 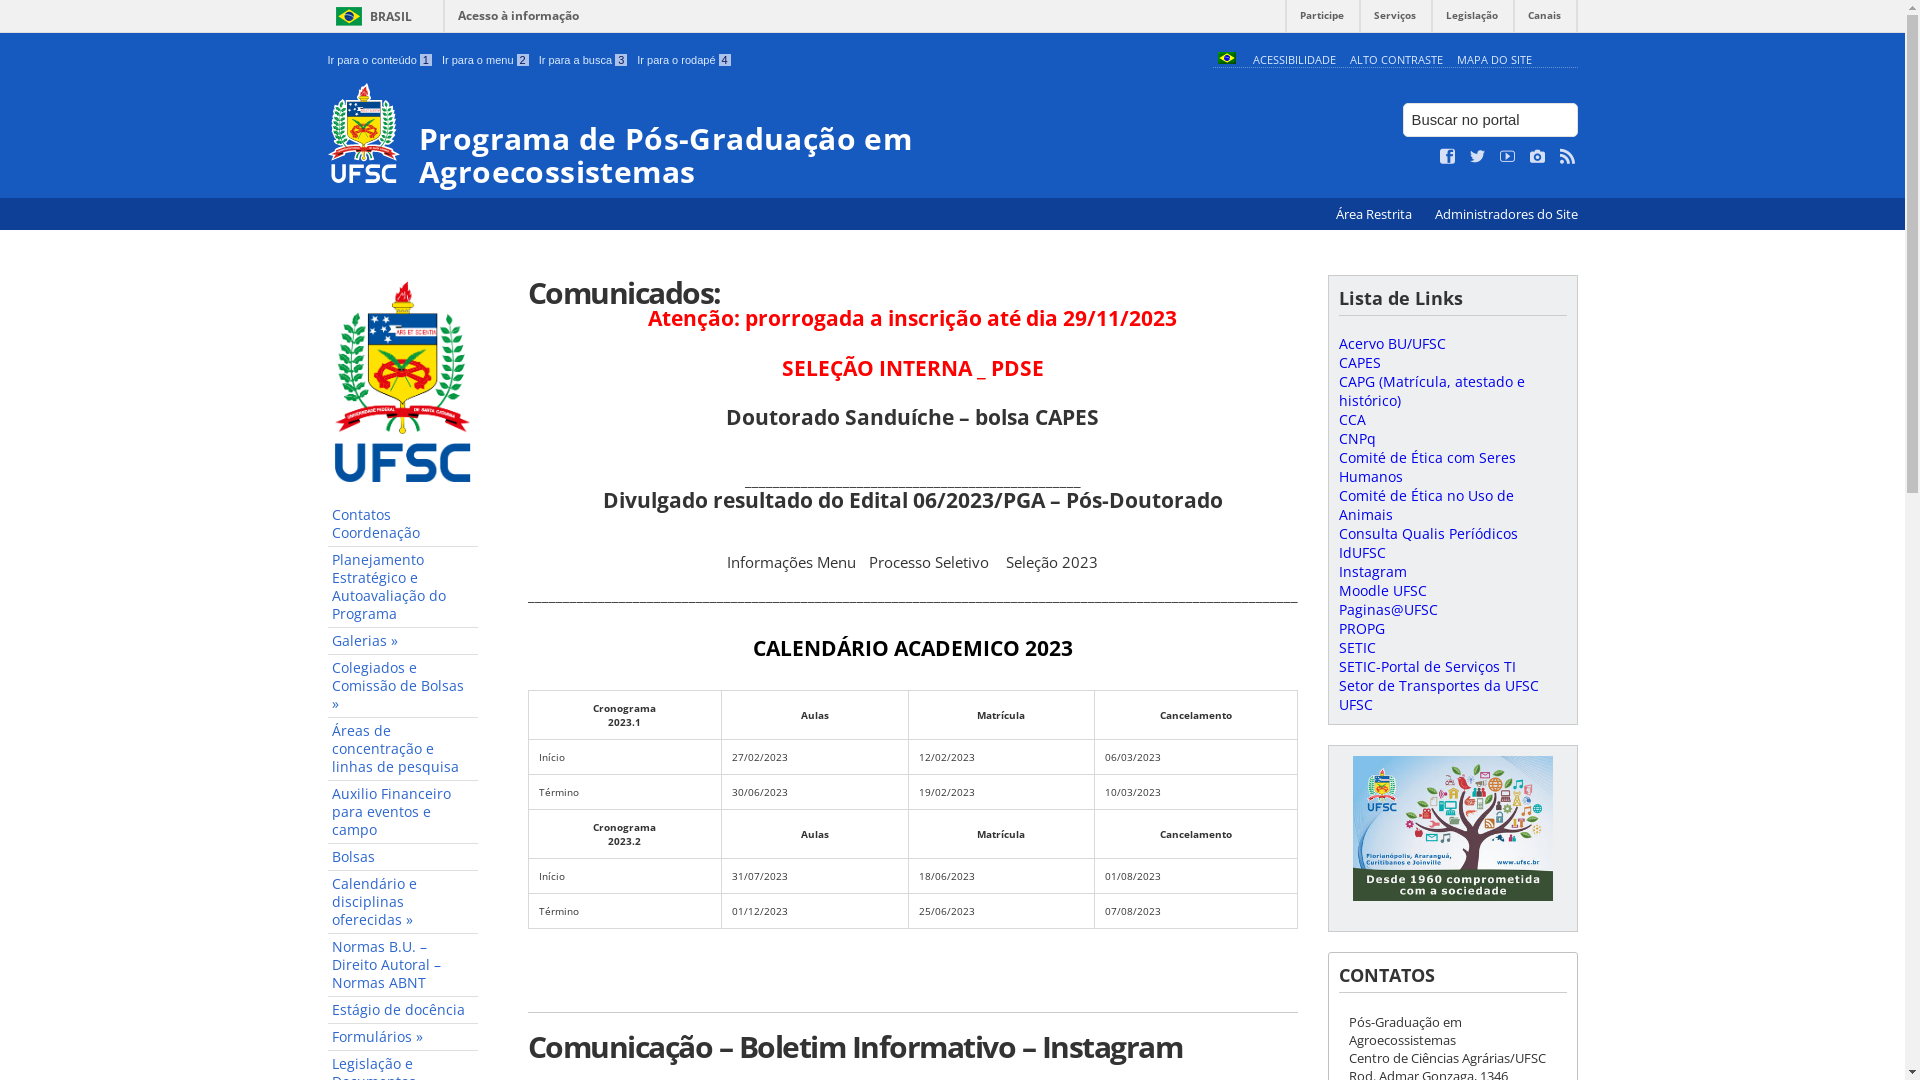 What do you see at coordinates (1396, 60) in the screenshot?
I see `ALTO CONTRASTE` at bounding box center [1396, 60].